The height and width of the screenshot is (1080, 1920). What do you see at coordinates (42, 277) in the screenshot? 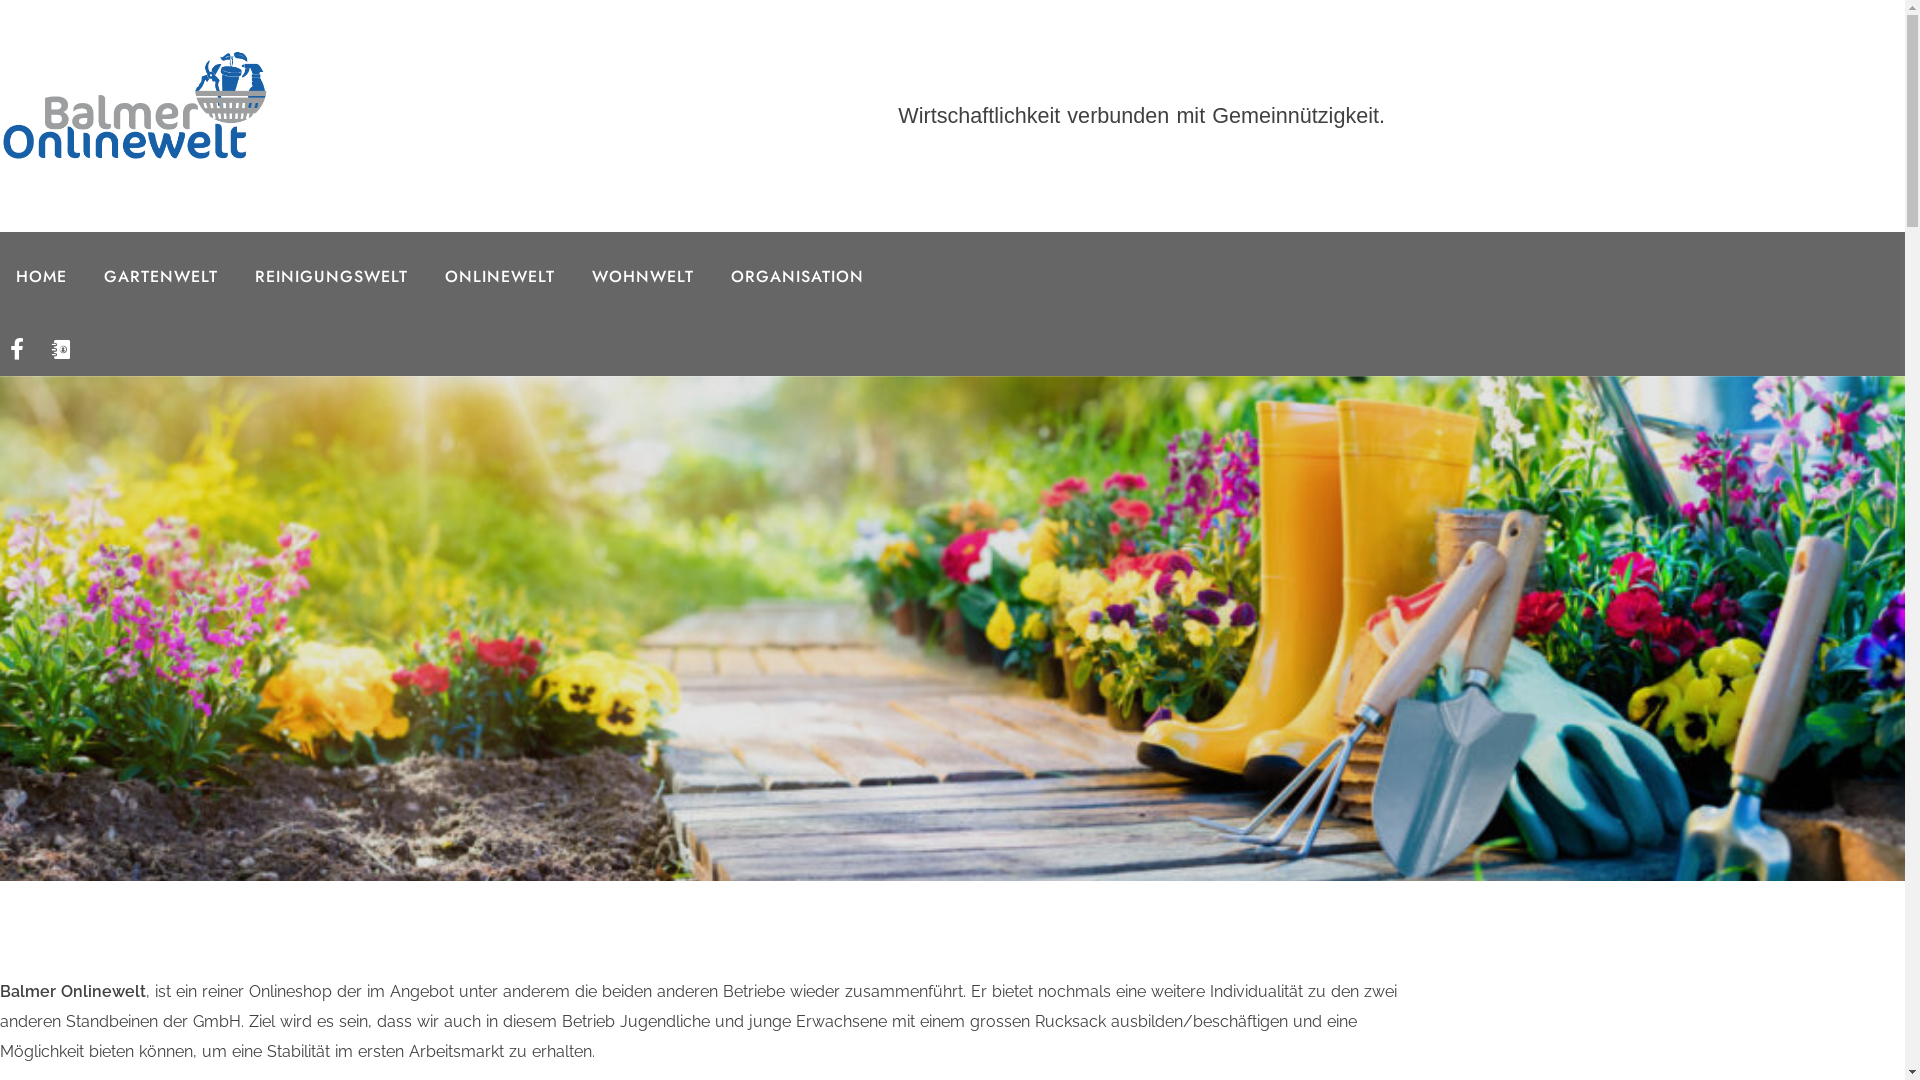
I see `HOME` at bounding box center [42, 277].